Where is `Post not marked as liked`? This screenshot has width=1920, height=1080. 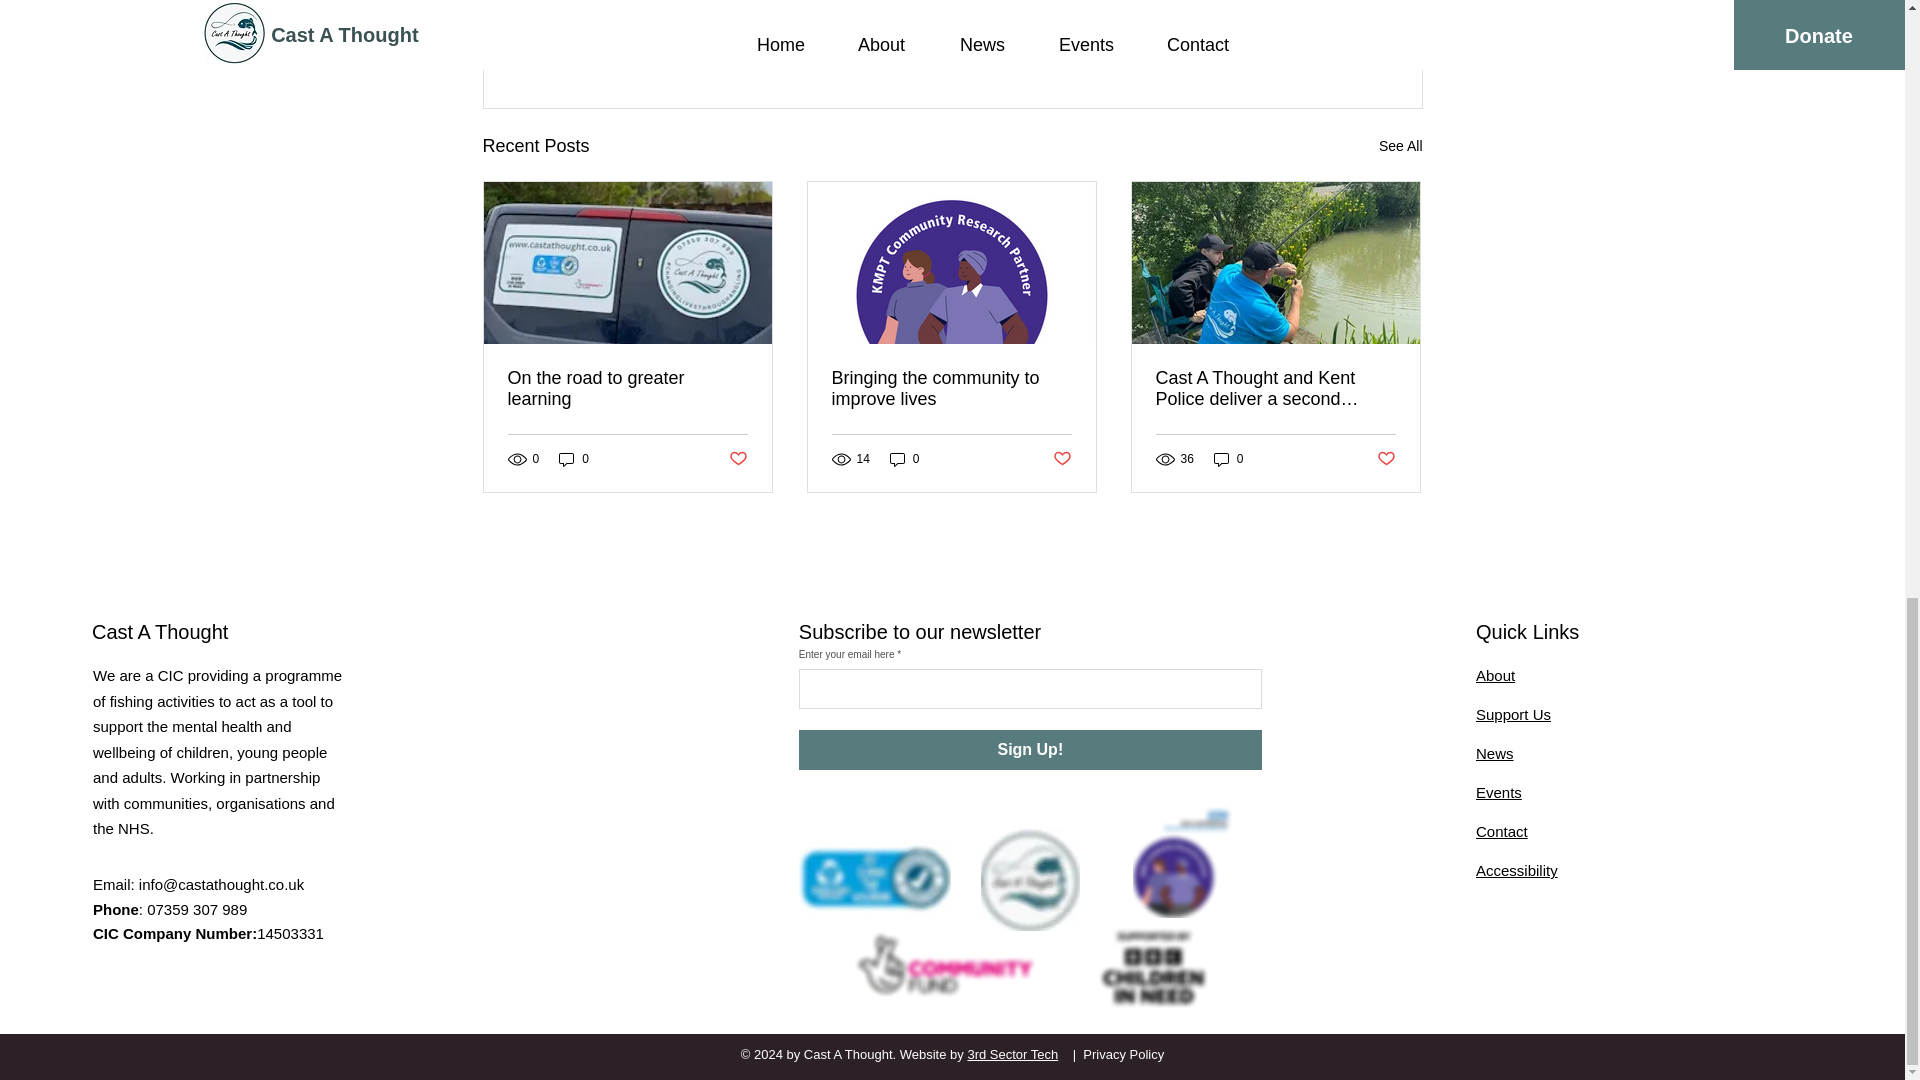 Post not marked as liked is located at coordinates (1386, 458).